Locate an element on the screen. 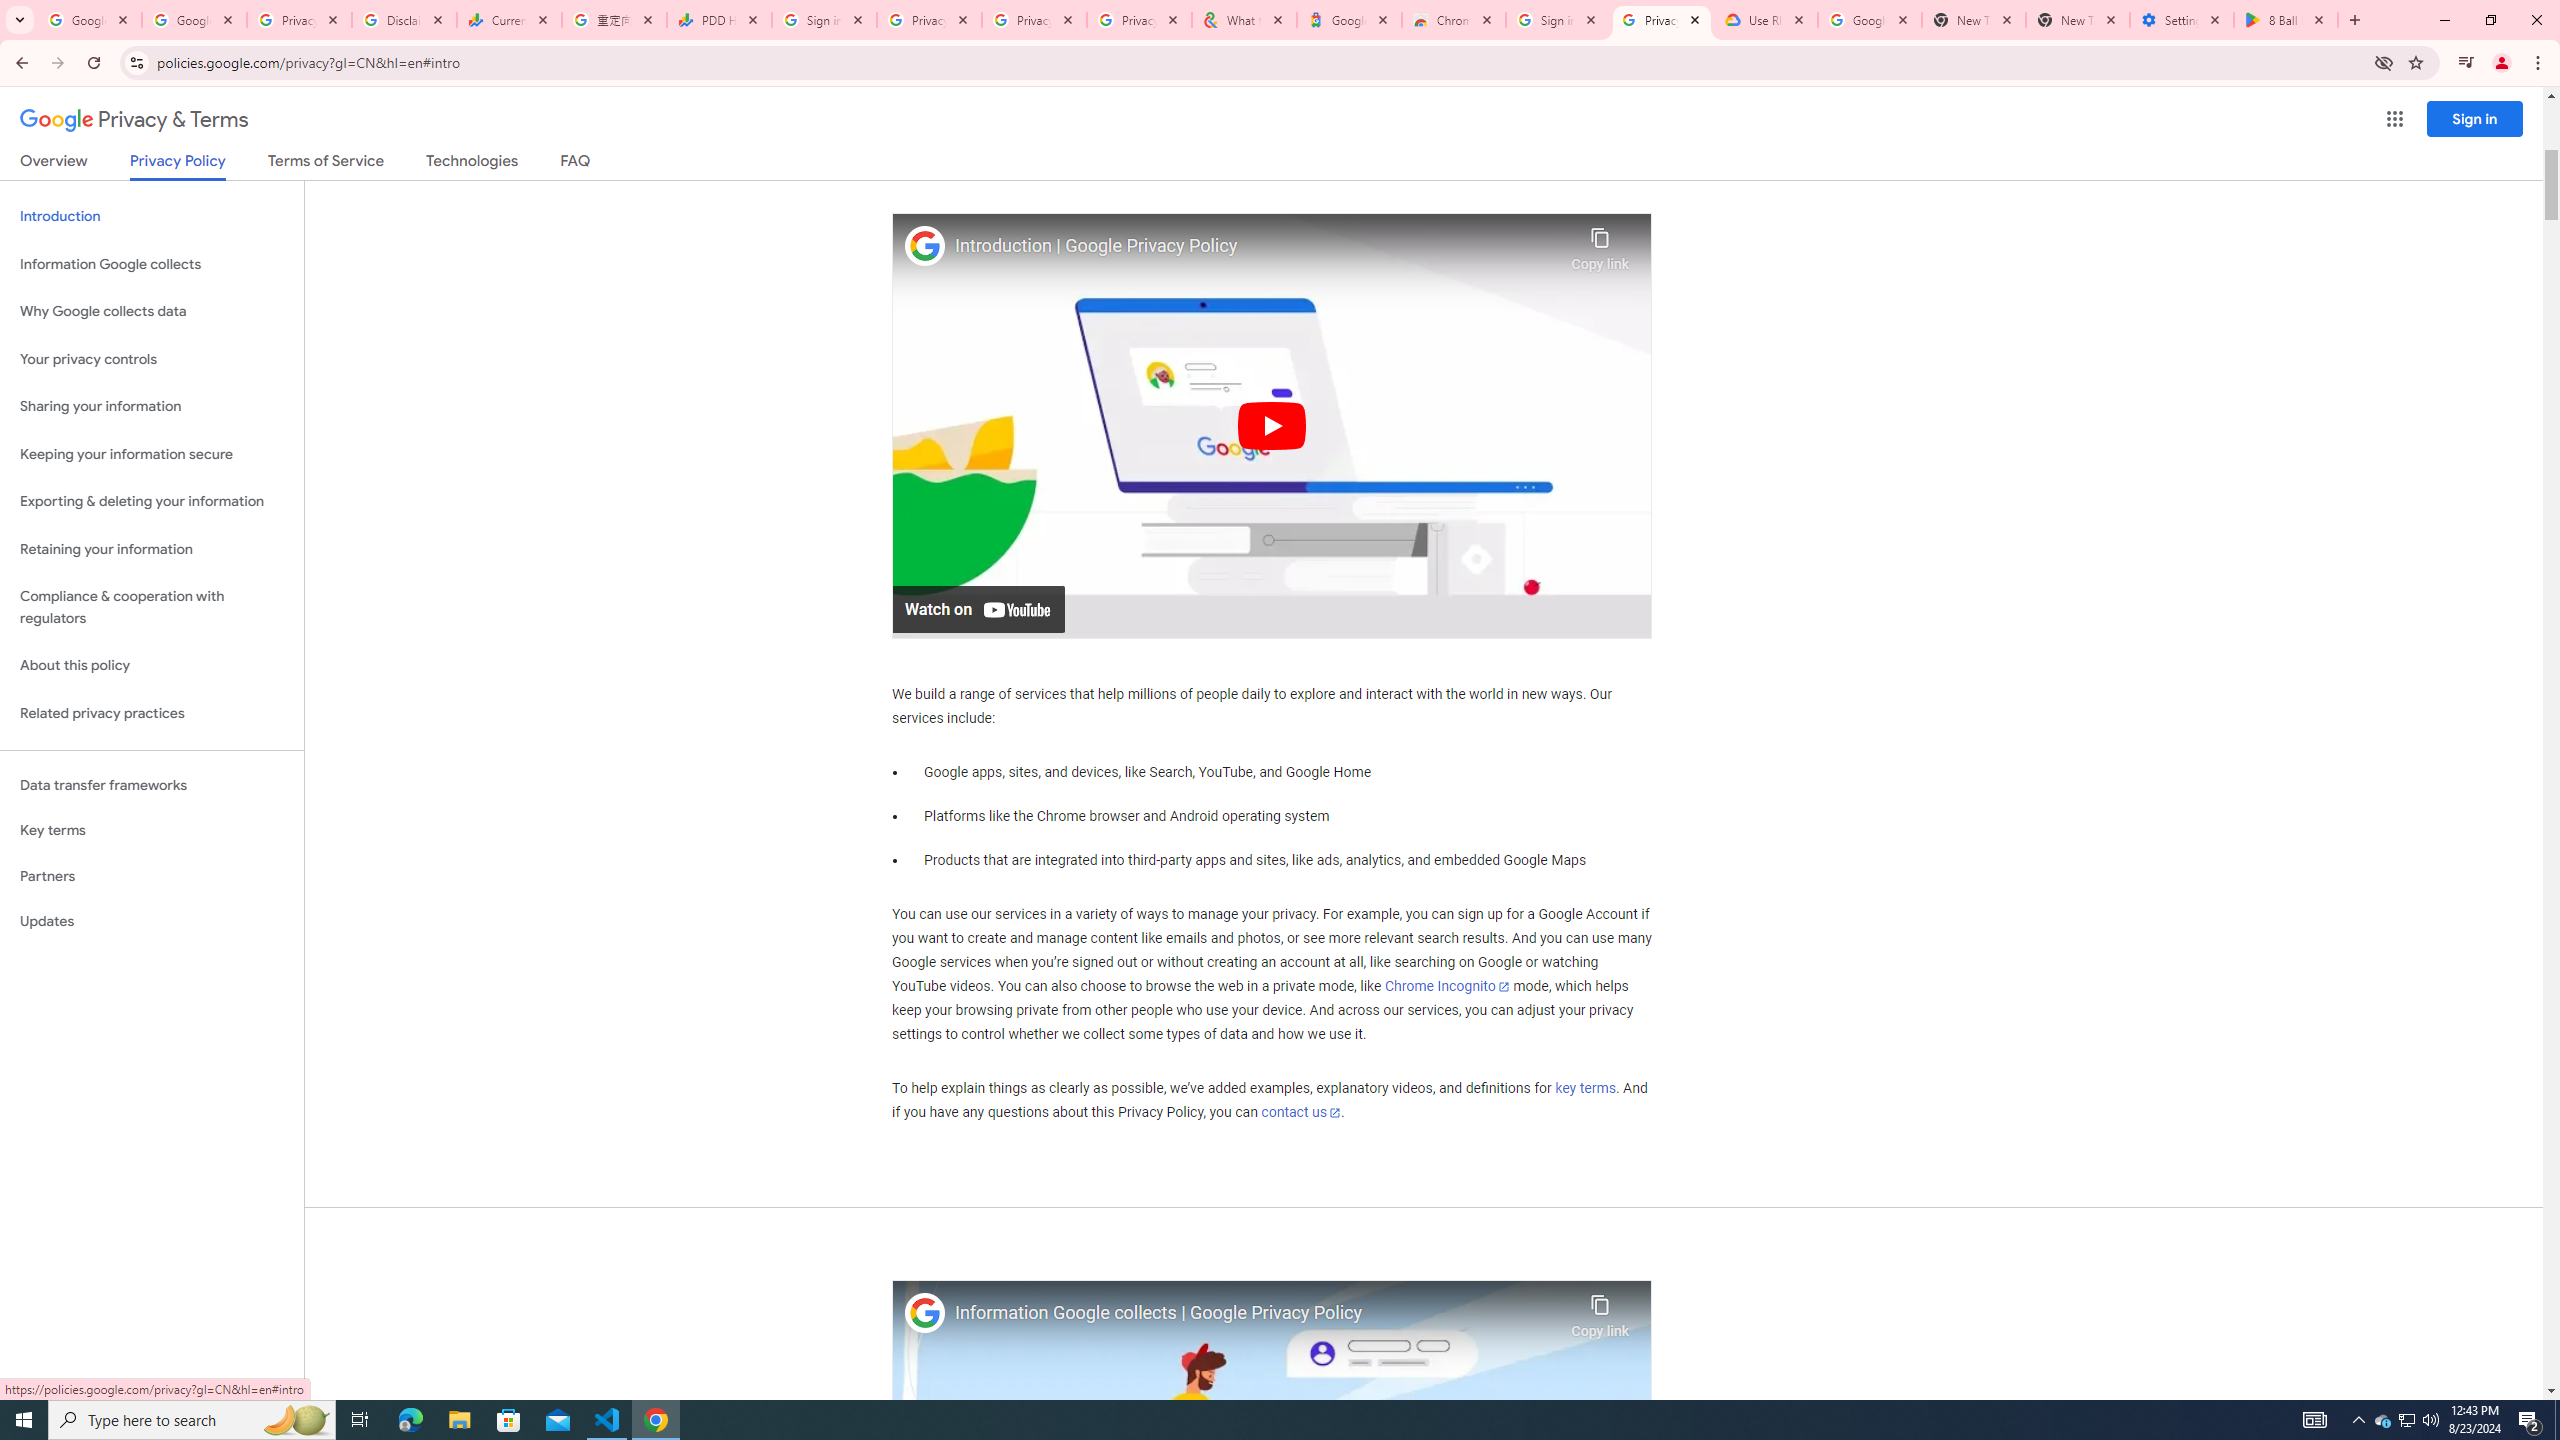 The image size is (2560, 1440). Copy link is located at coordinates (1600, 1312).